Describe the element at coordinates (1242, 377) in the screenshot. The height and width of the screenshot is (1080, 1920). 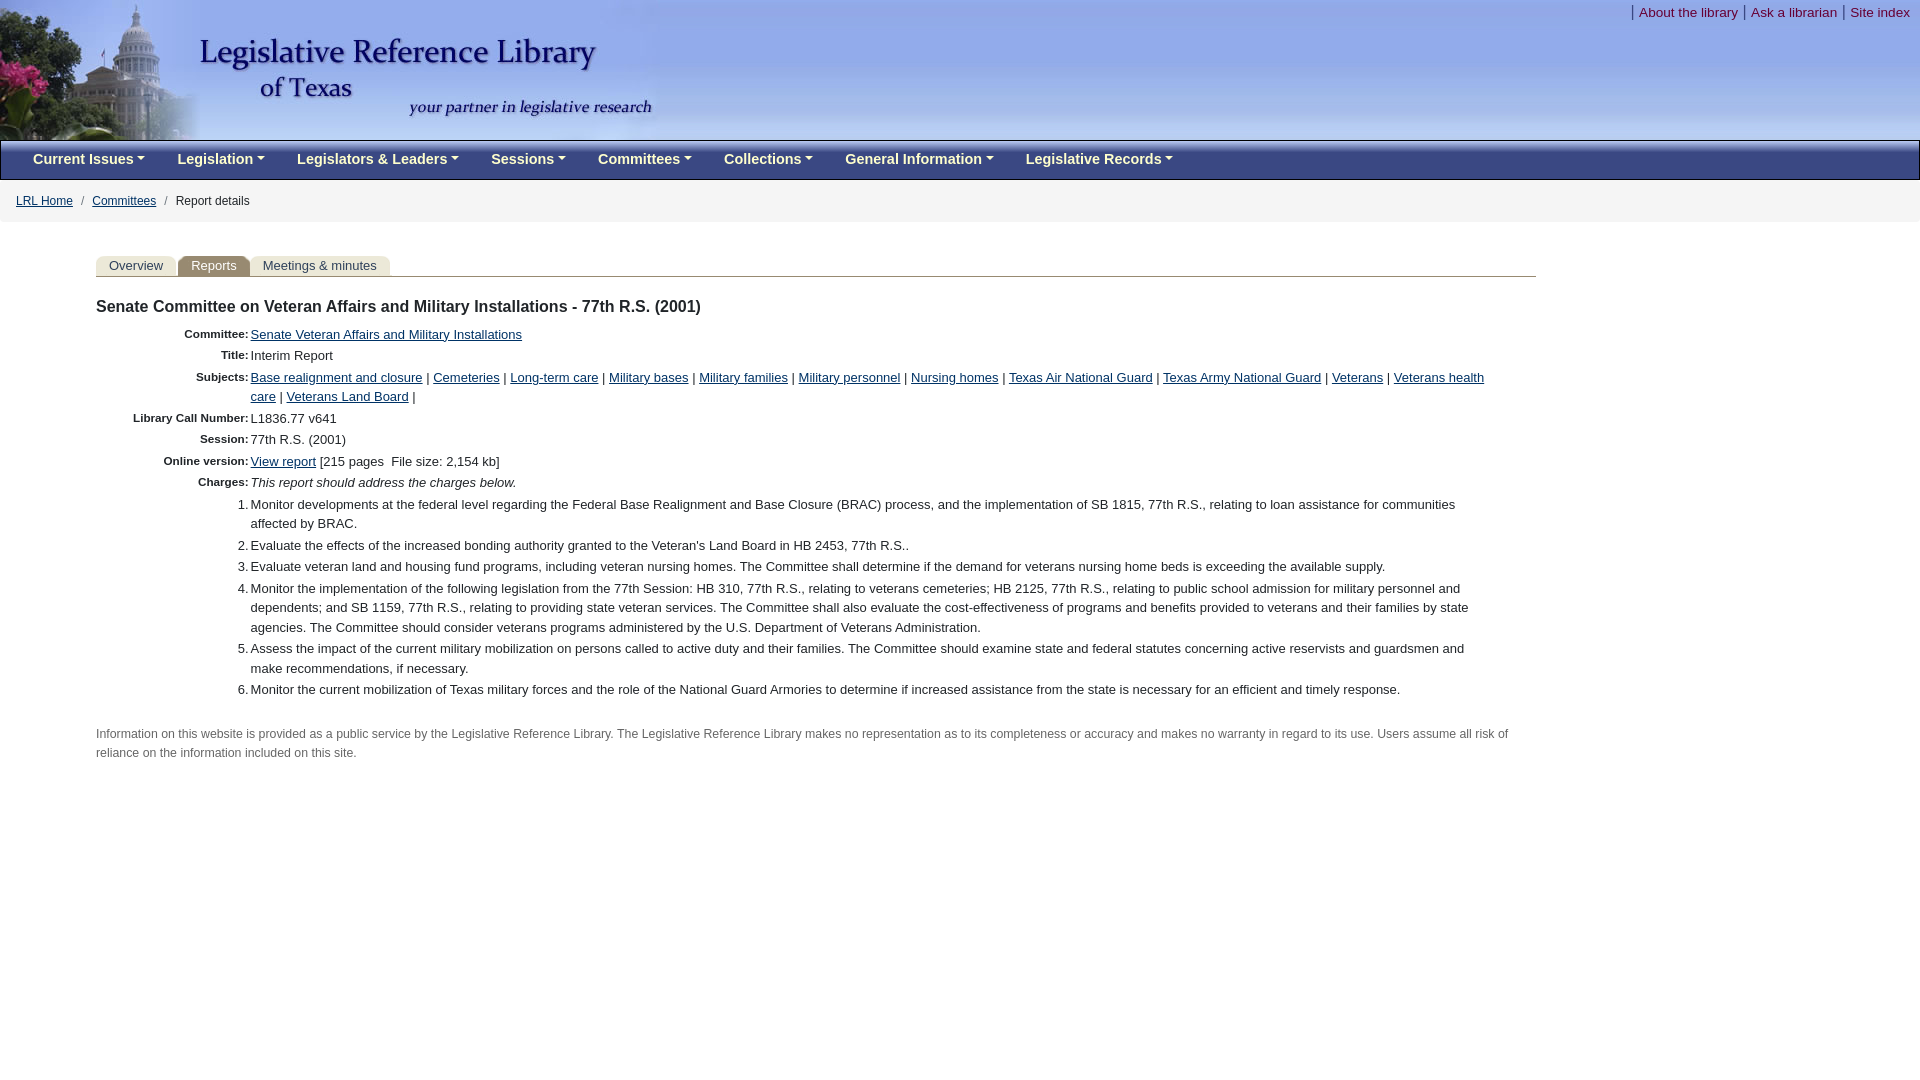
I see `Other reports addressing: Texas Army National Guard` at that location.